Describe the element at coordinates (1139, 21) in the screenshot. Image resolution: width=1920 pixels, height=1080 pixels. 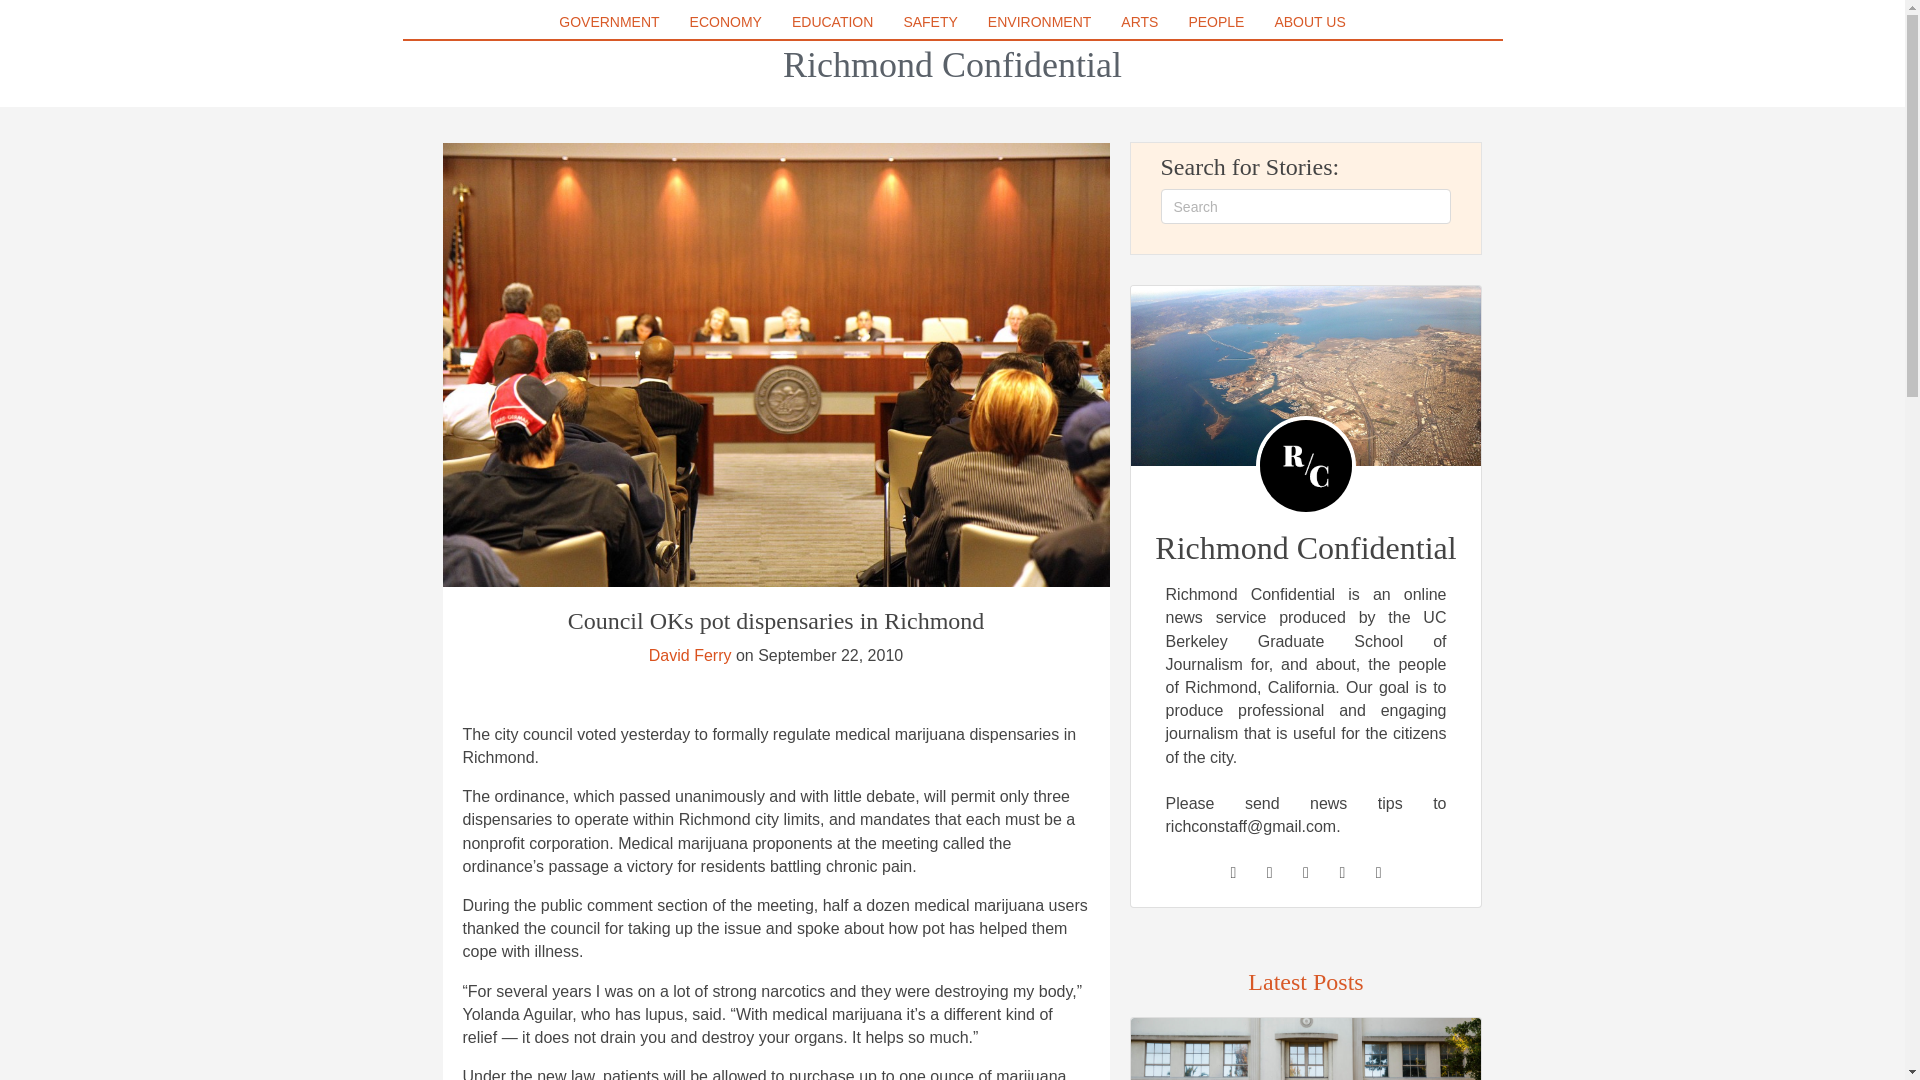
I see `ARTS` at that location.